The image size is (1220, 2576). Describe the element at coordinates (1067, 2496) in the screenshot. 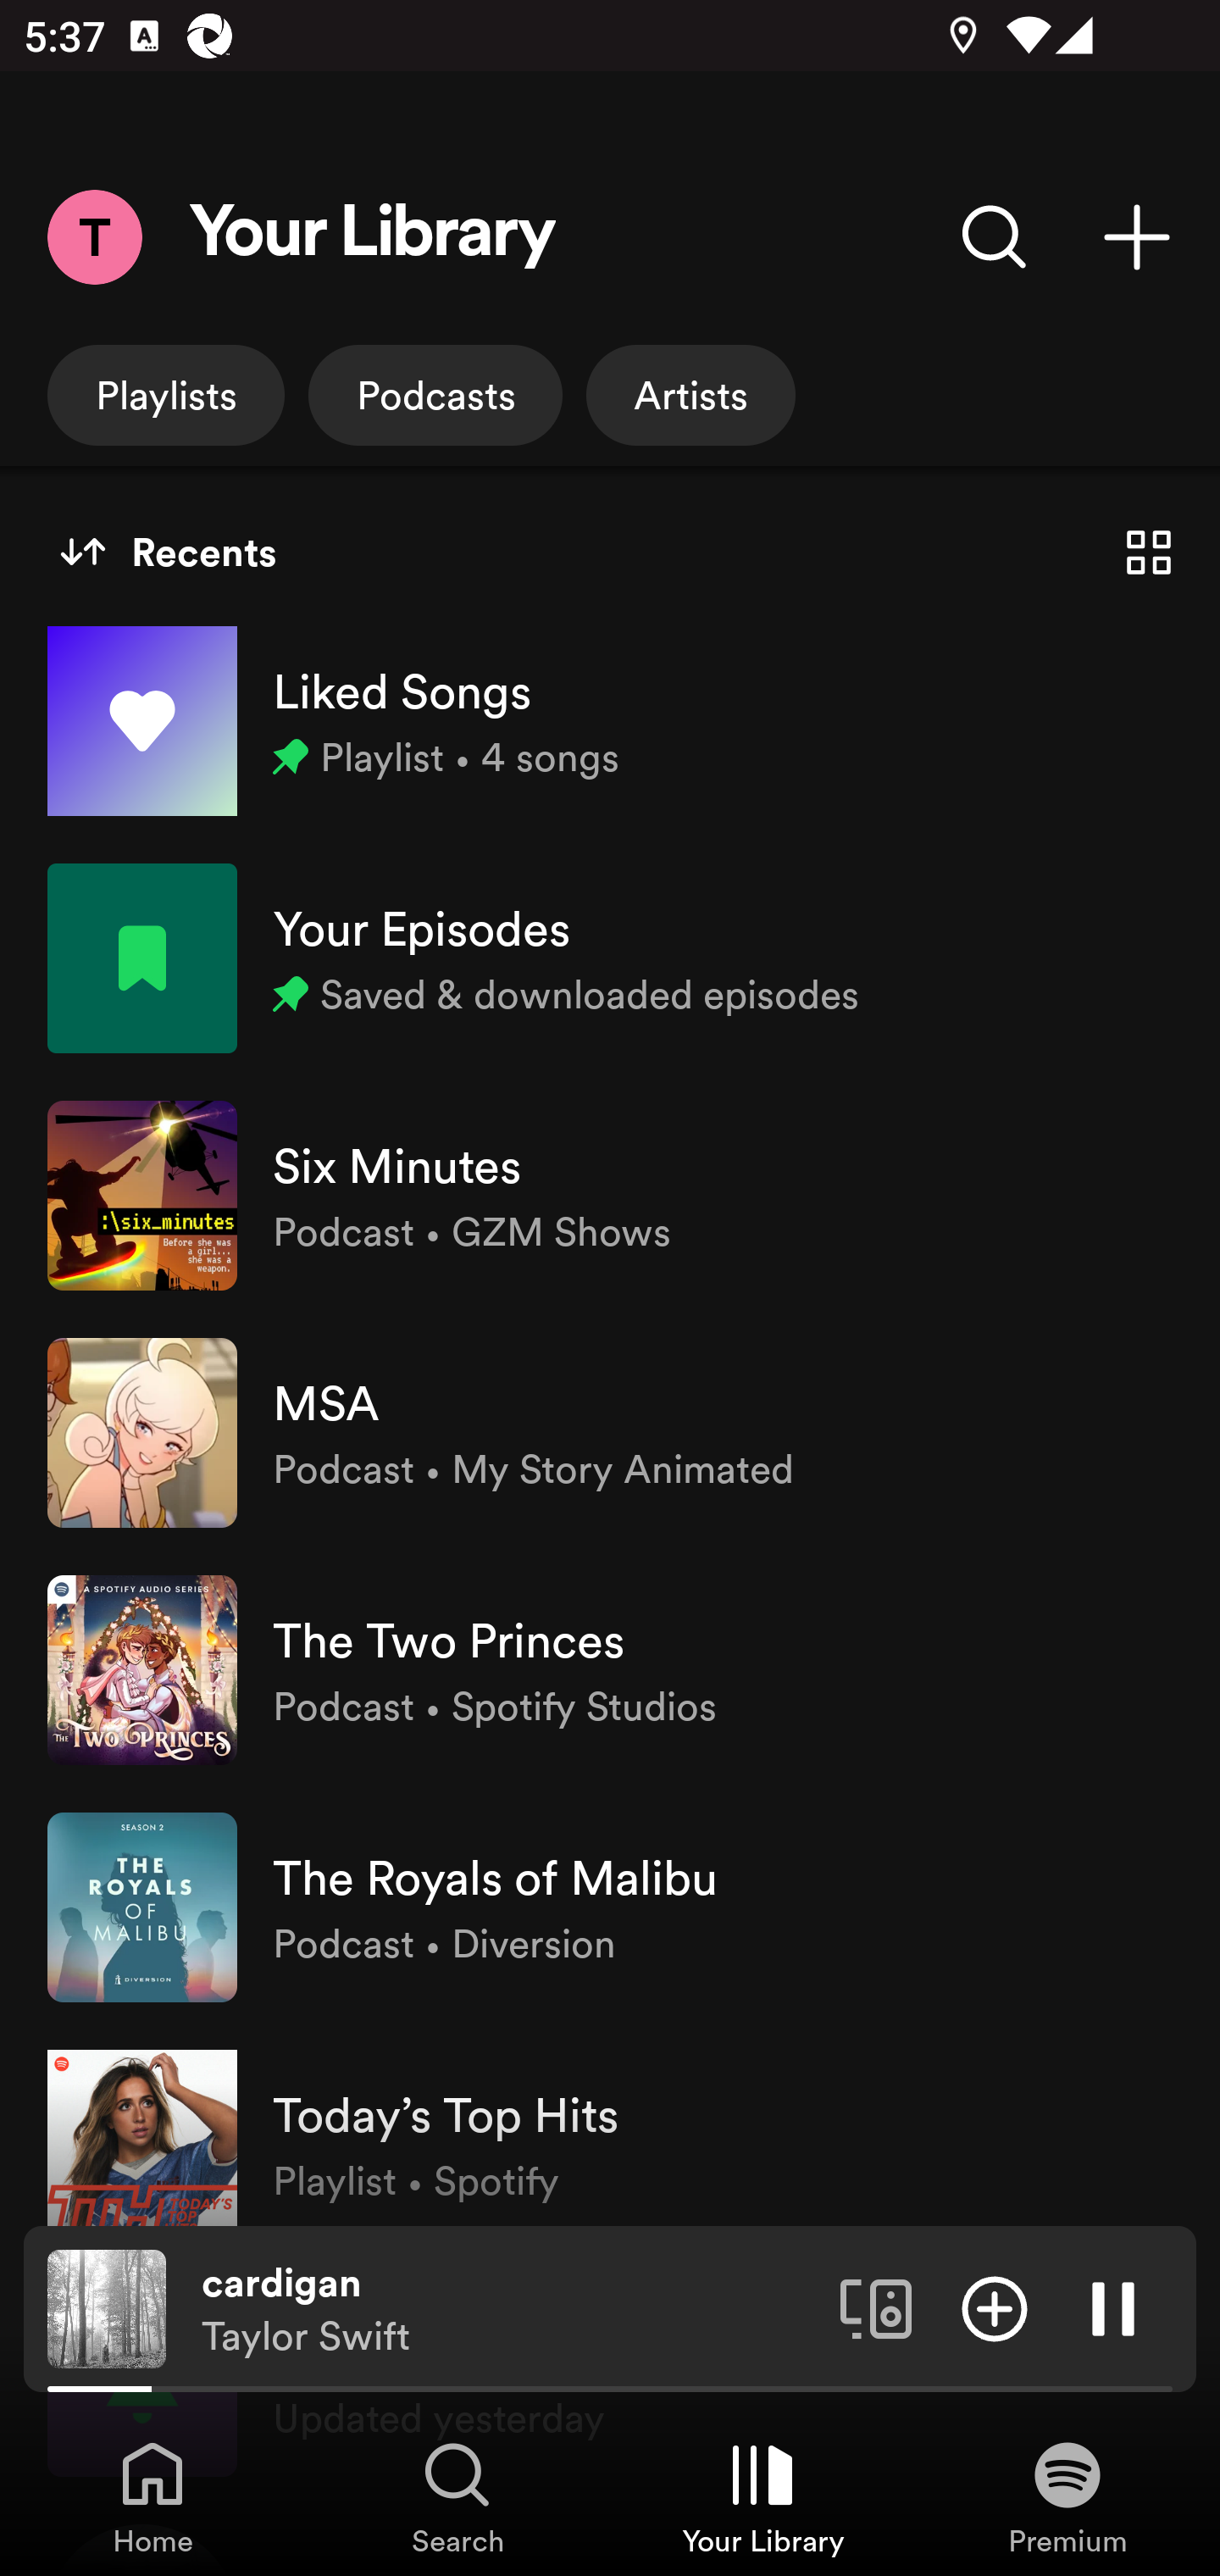

I see `Premium, Tab 4 of 4 Premium Premium` at that location.